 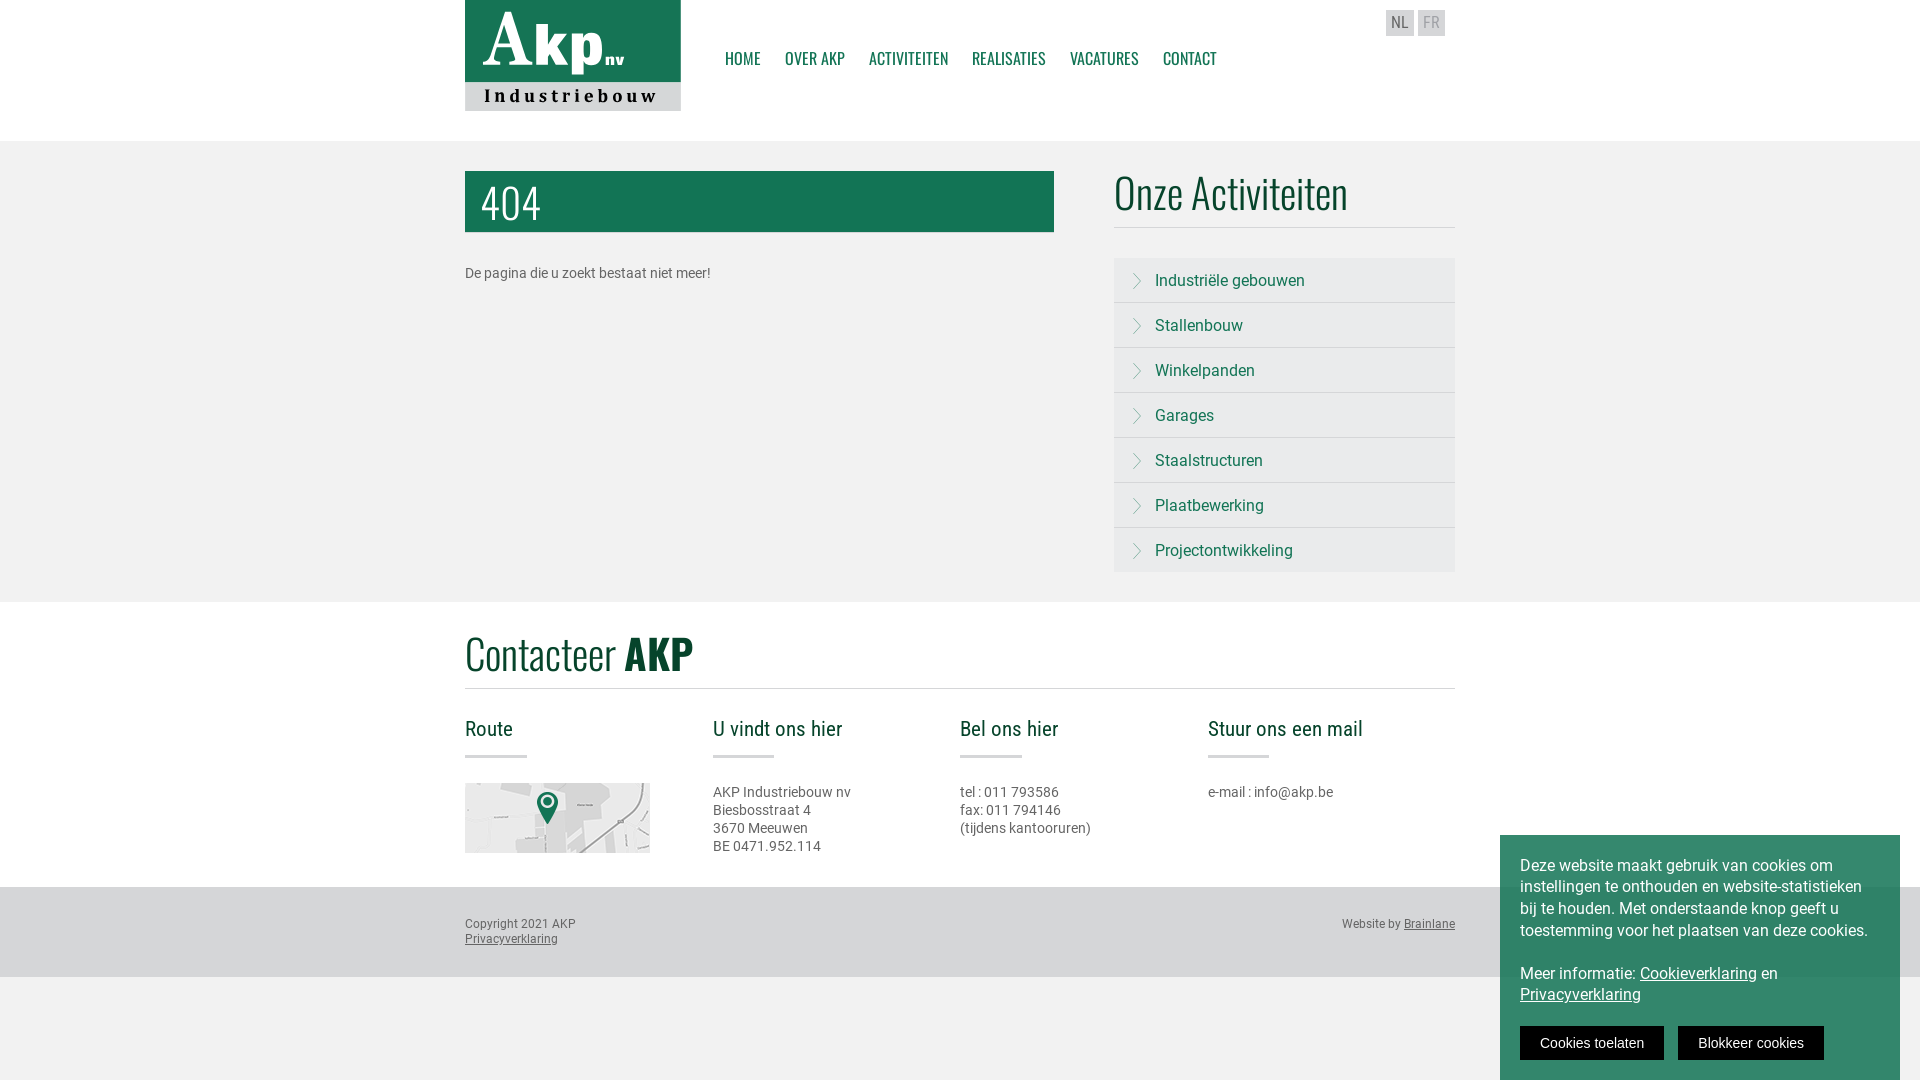 What do you see at coordinates (1284, 416) in the screenshot?
I see `Garages` at bounding box center [1284, 416].